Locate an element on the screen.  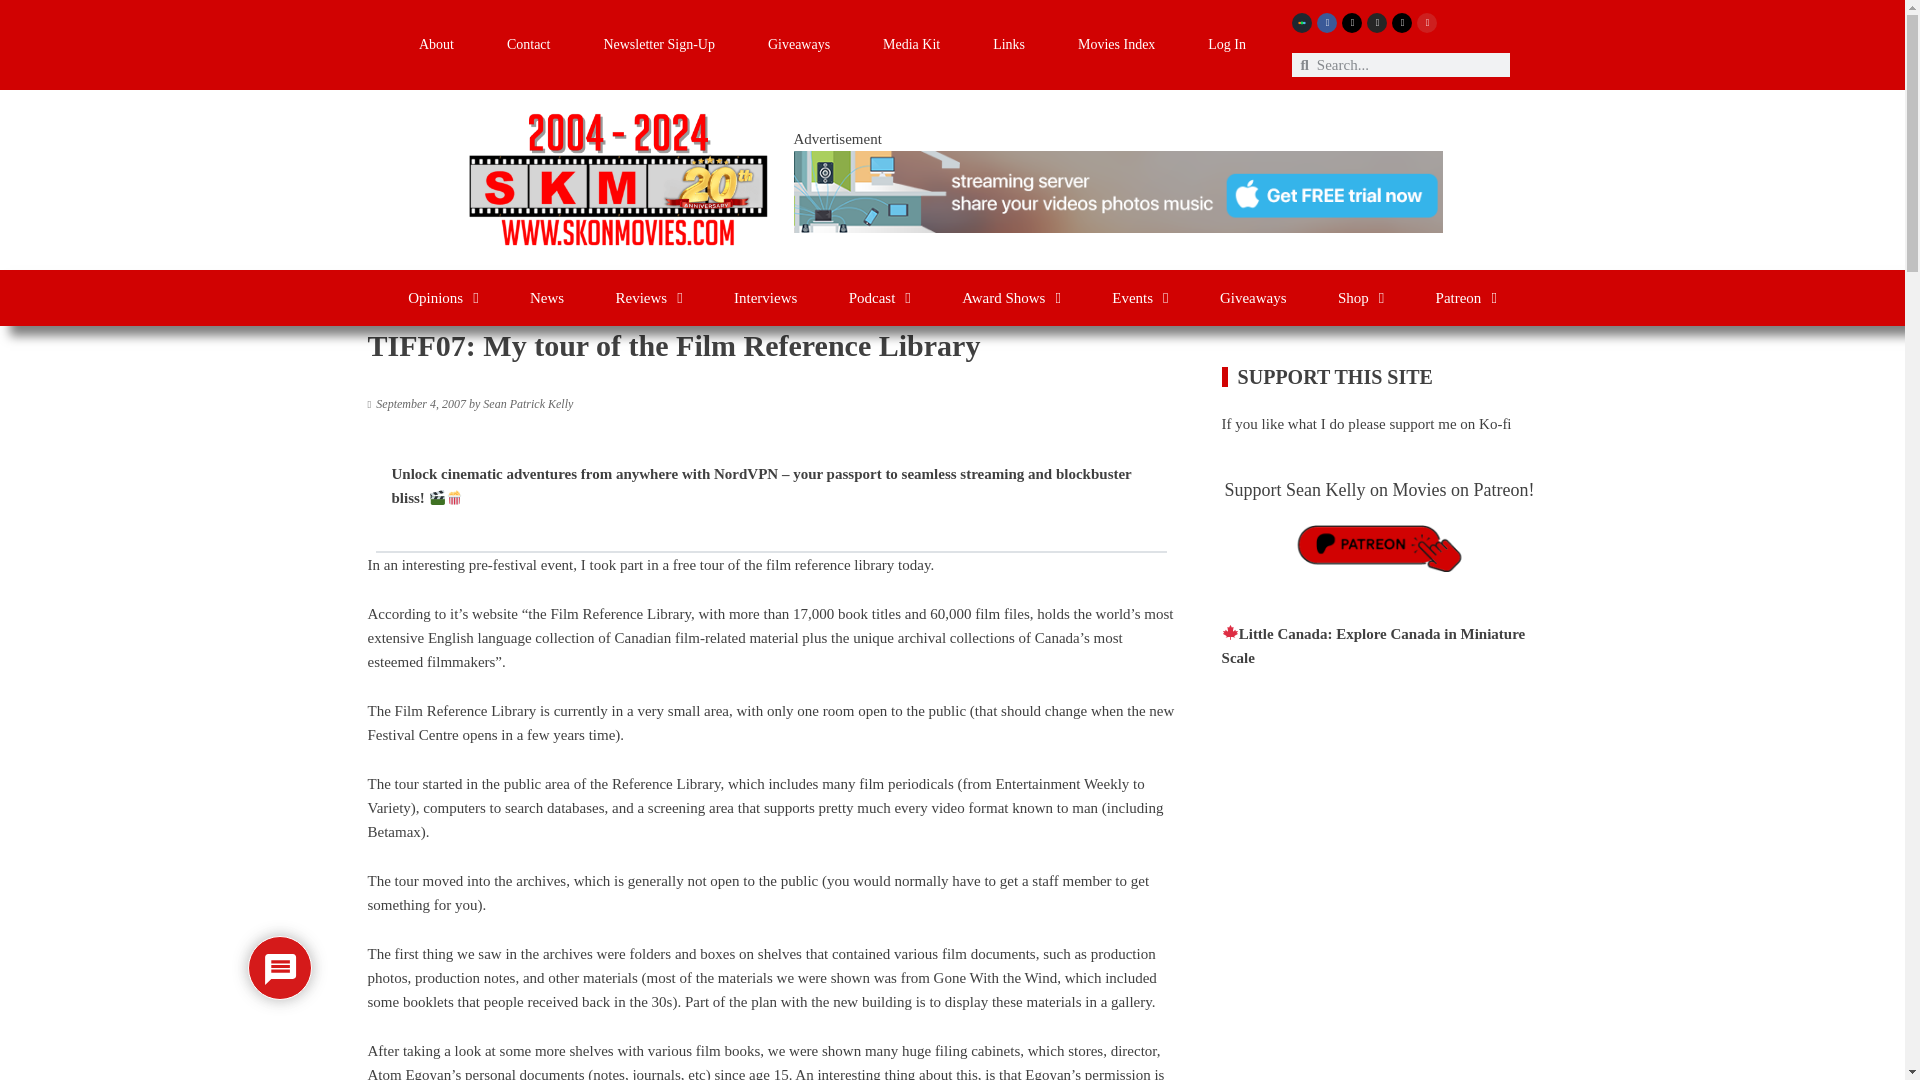
Log In is located at coordinates (1227, 45).